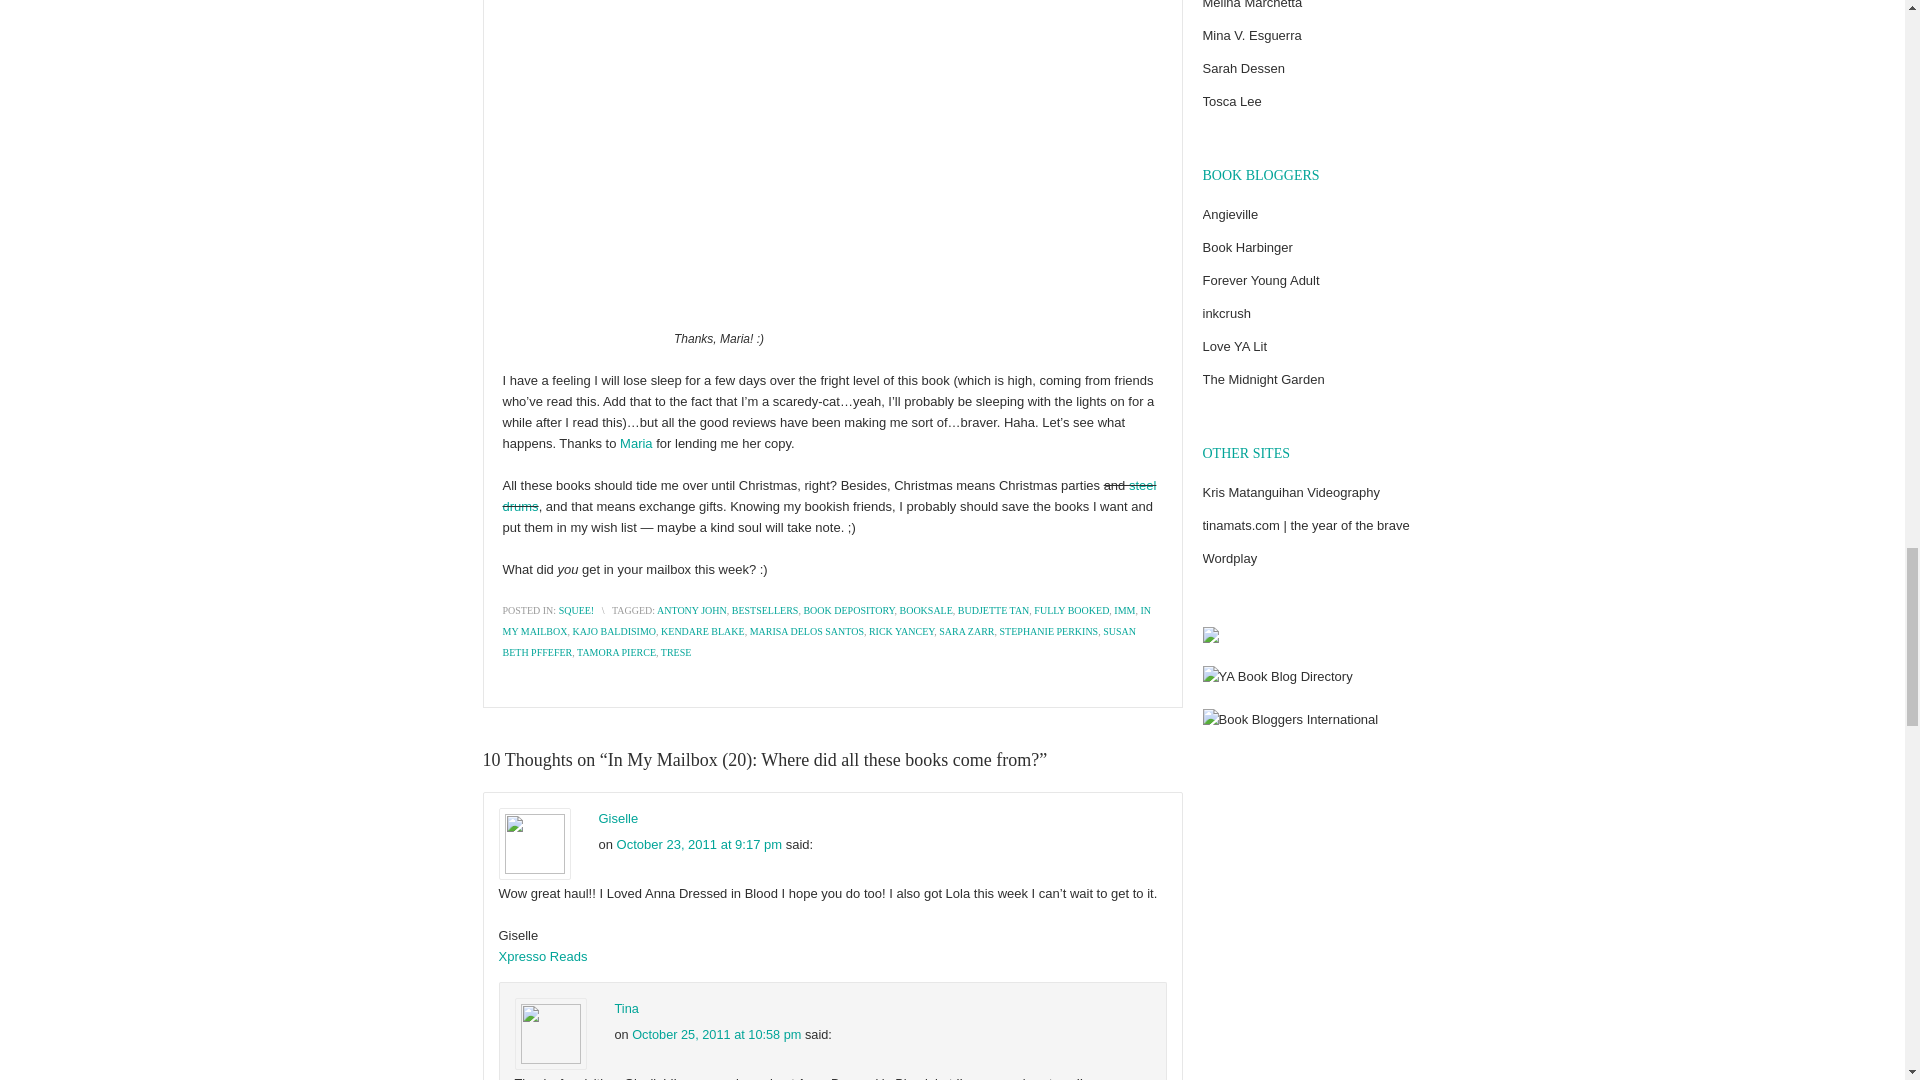 This screenshot has width=1920, height=1080. What do you see at coordinates (636, 444) in the screenshot?
I see `Maria` at bounding box center [636, 444].